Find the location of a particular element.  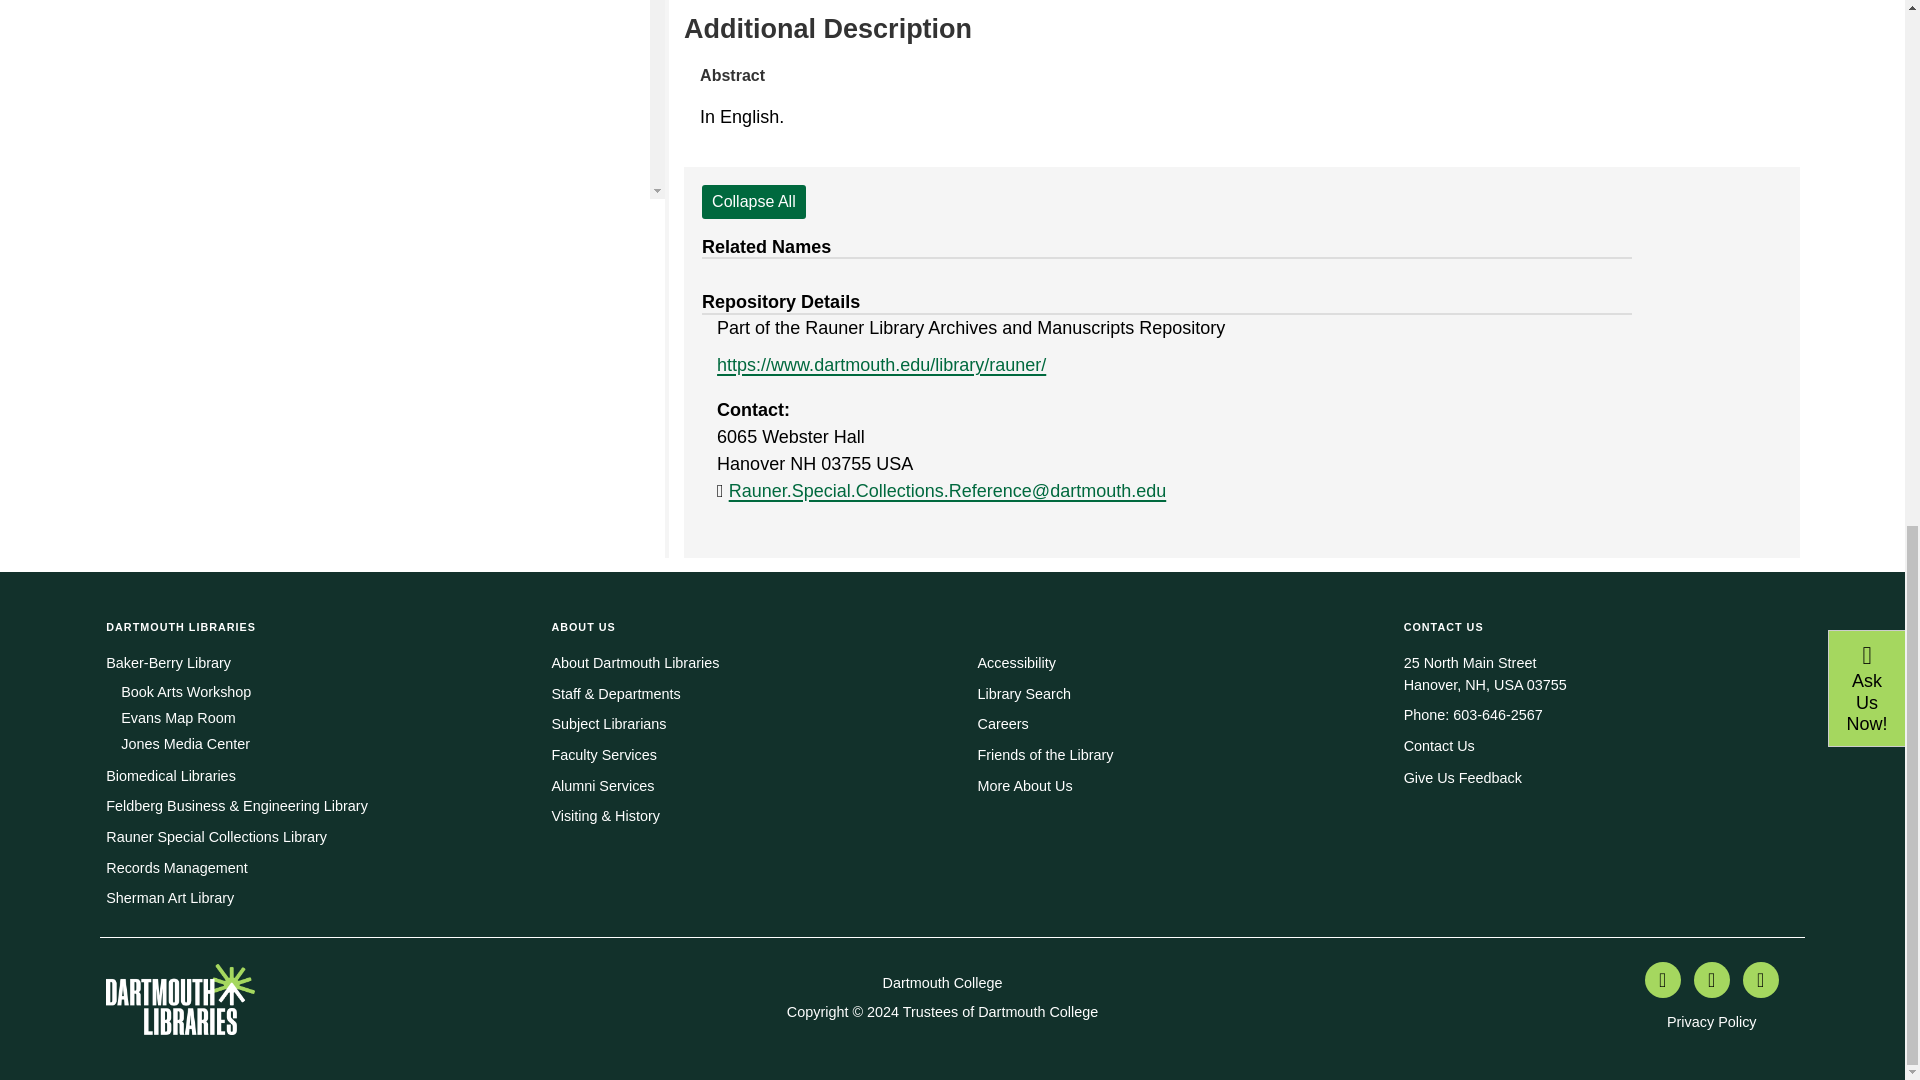

Dartmouth Libraries is located at coordinates (180, 992).